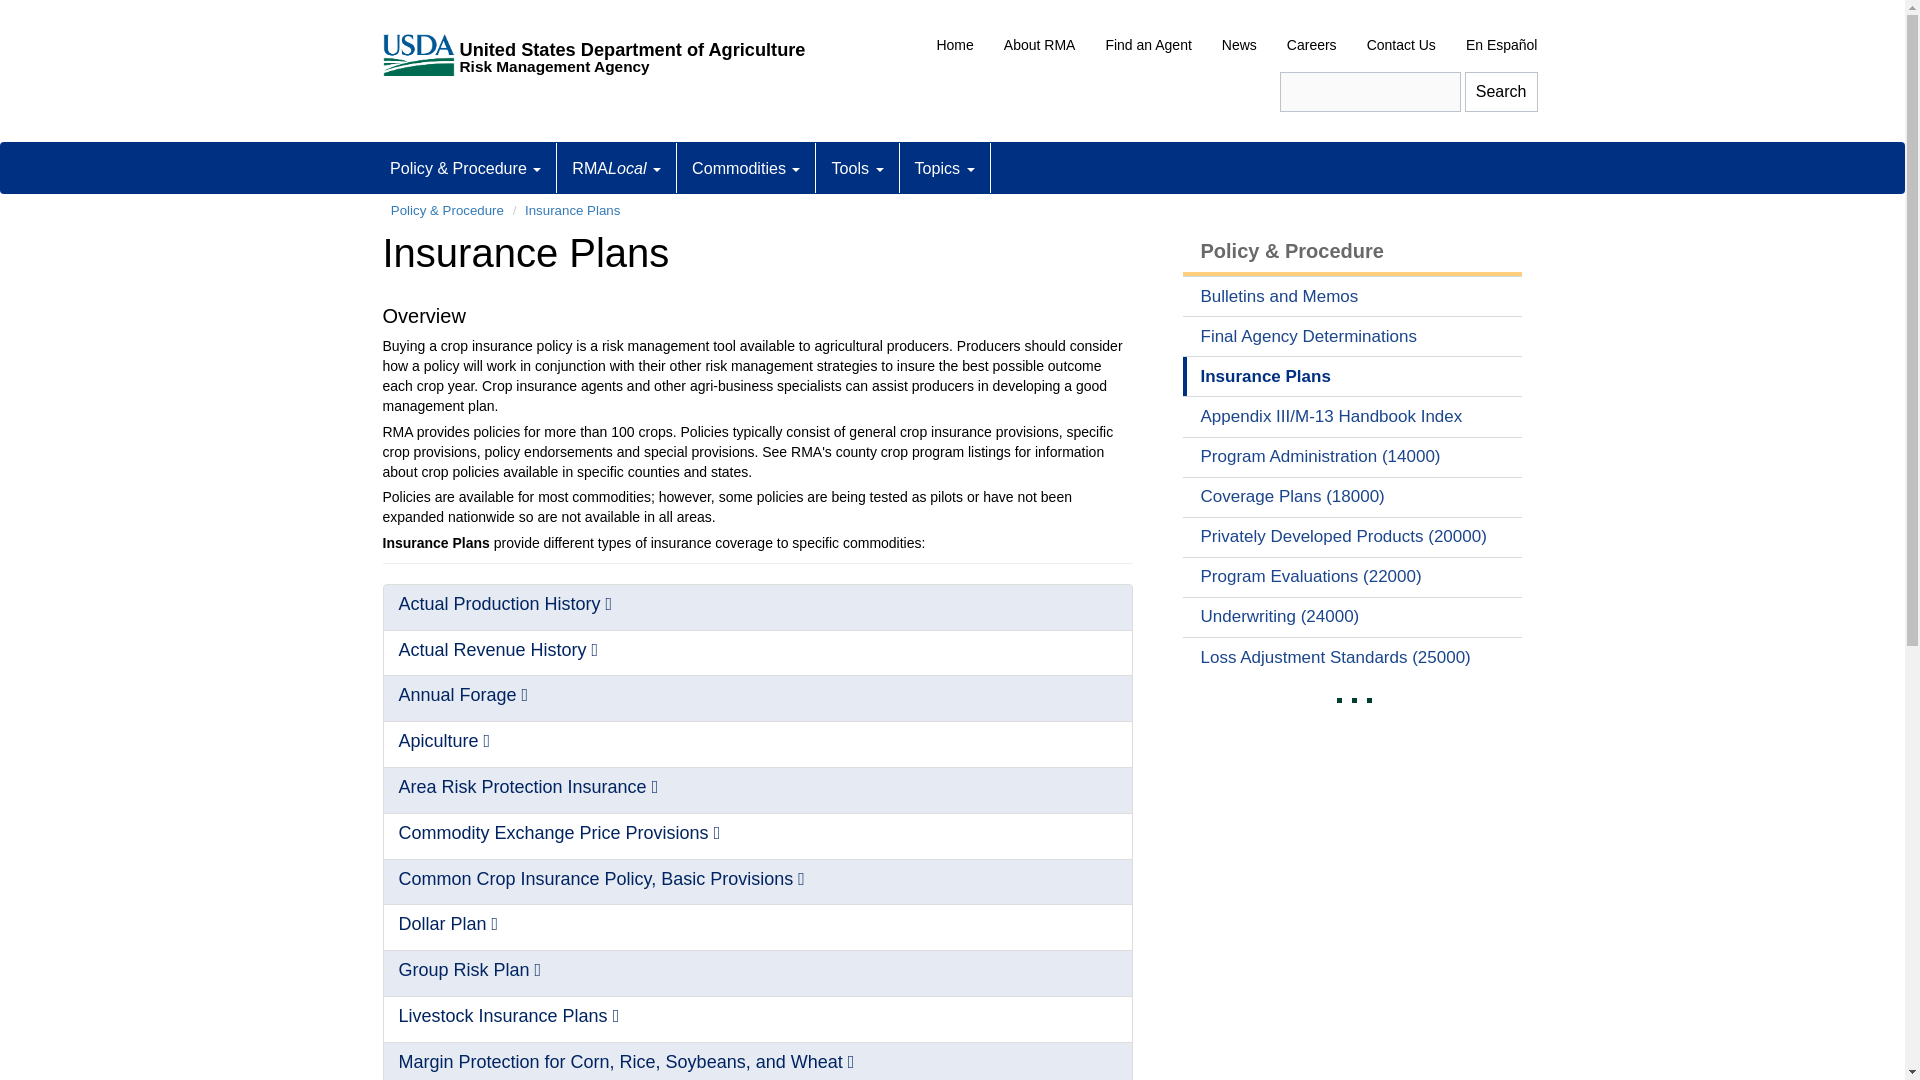 The image size is (1920, 1080). Describe the element at coordinates (1500, 92) in the screenshot. I see `Search` at that location.